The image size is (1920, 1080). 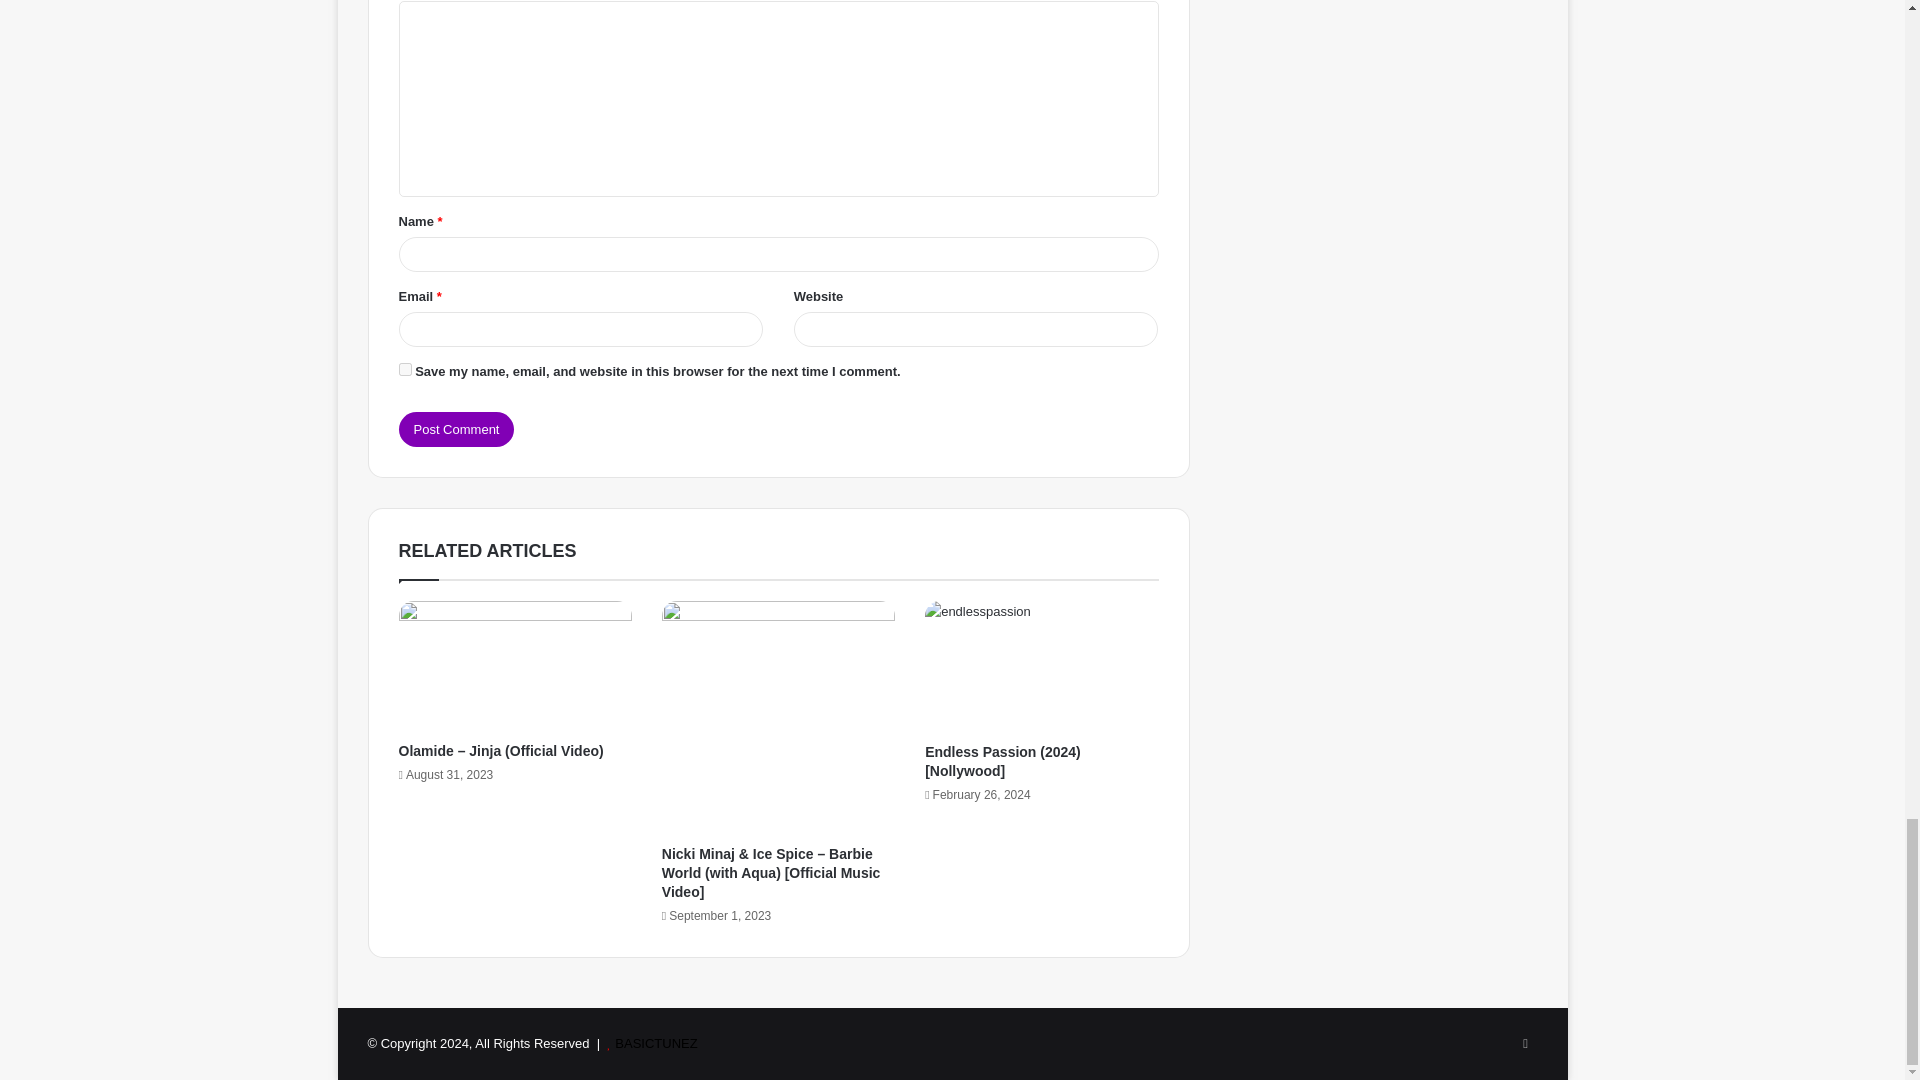 I want to click on Post Comment, so click(x=456, y=429).